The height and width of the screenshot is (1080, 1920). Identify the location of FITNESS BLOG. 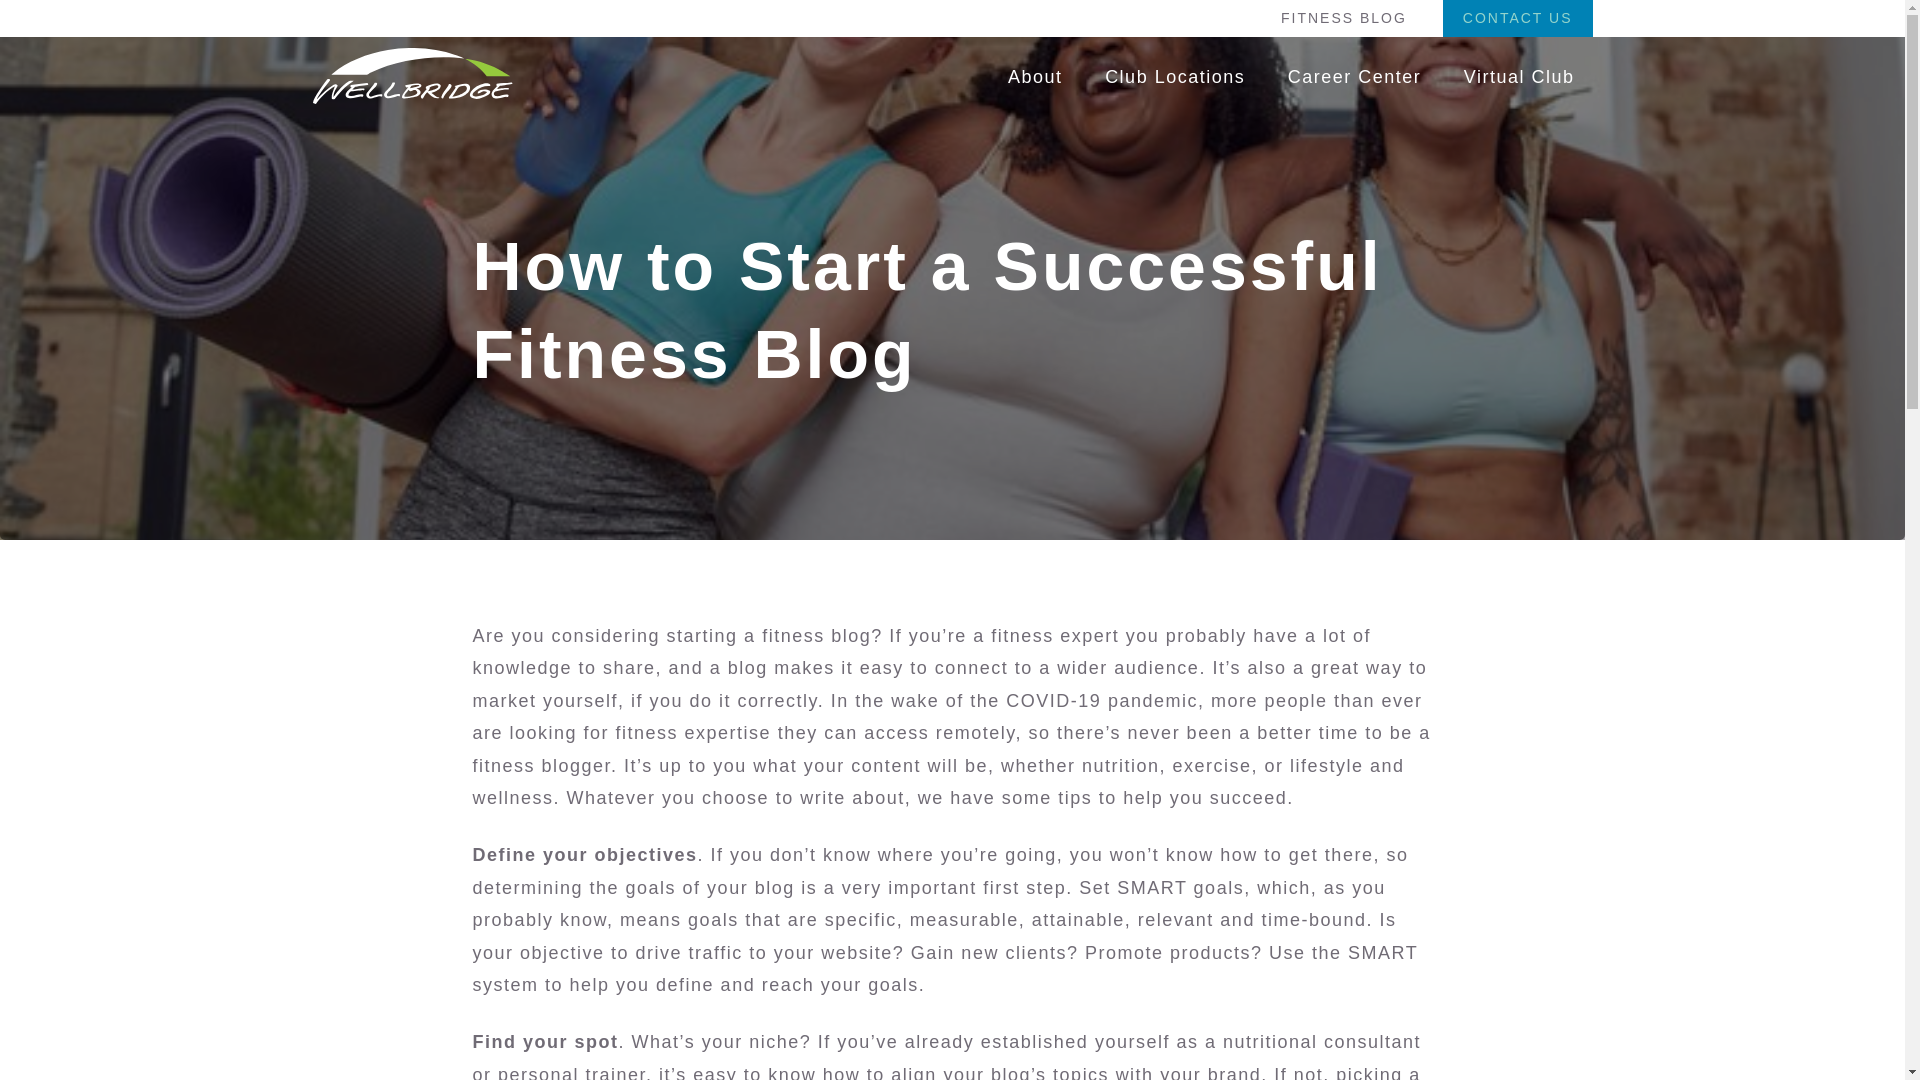
(1344, 18).